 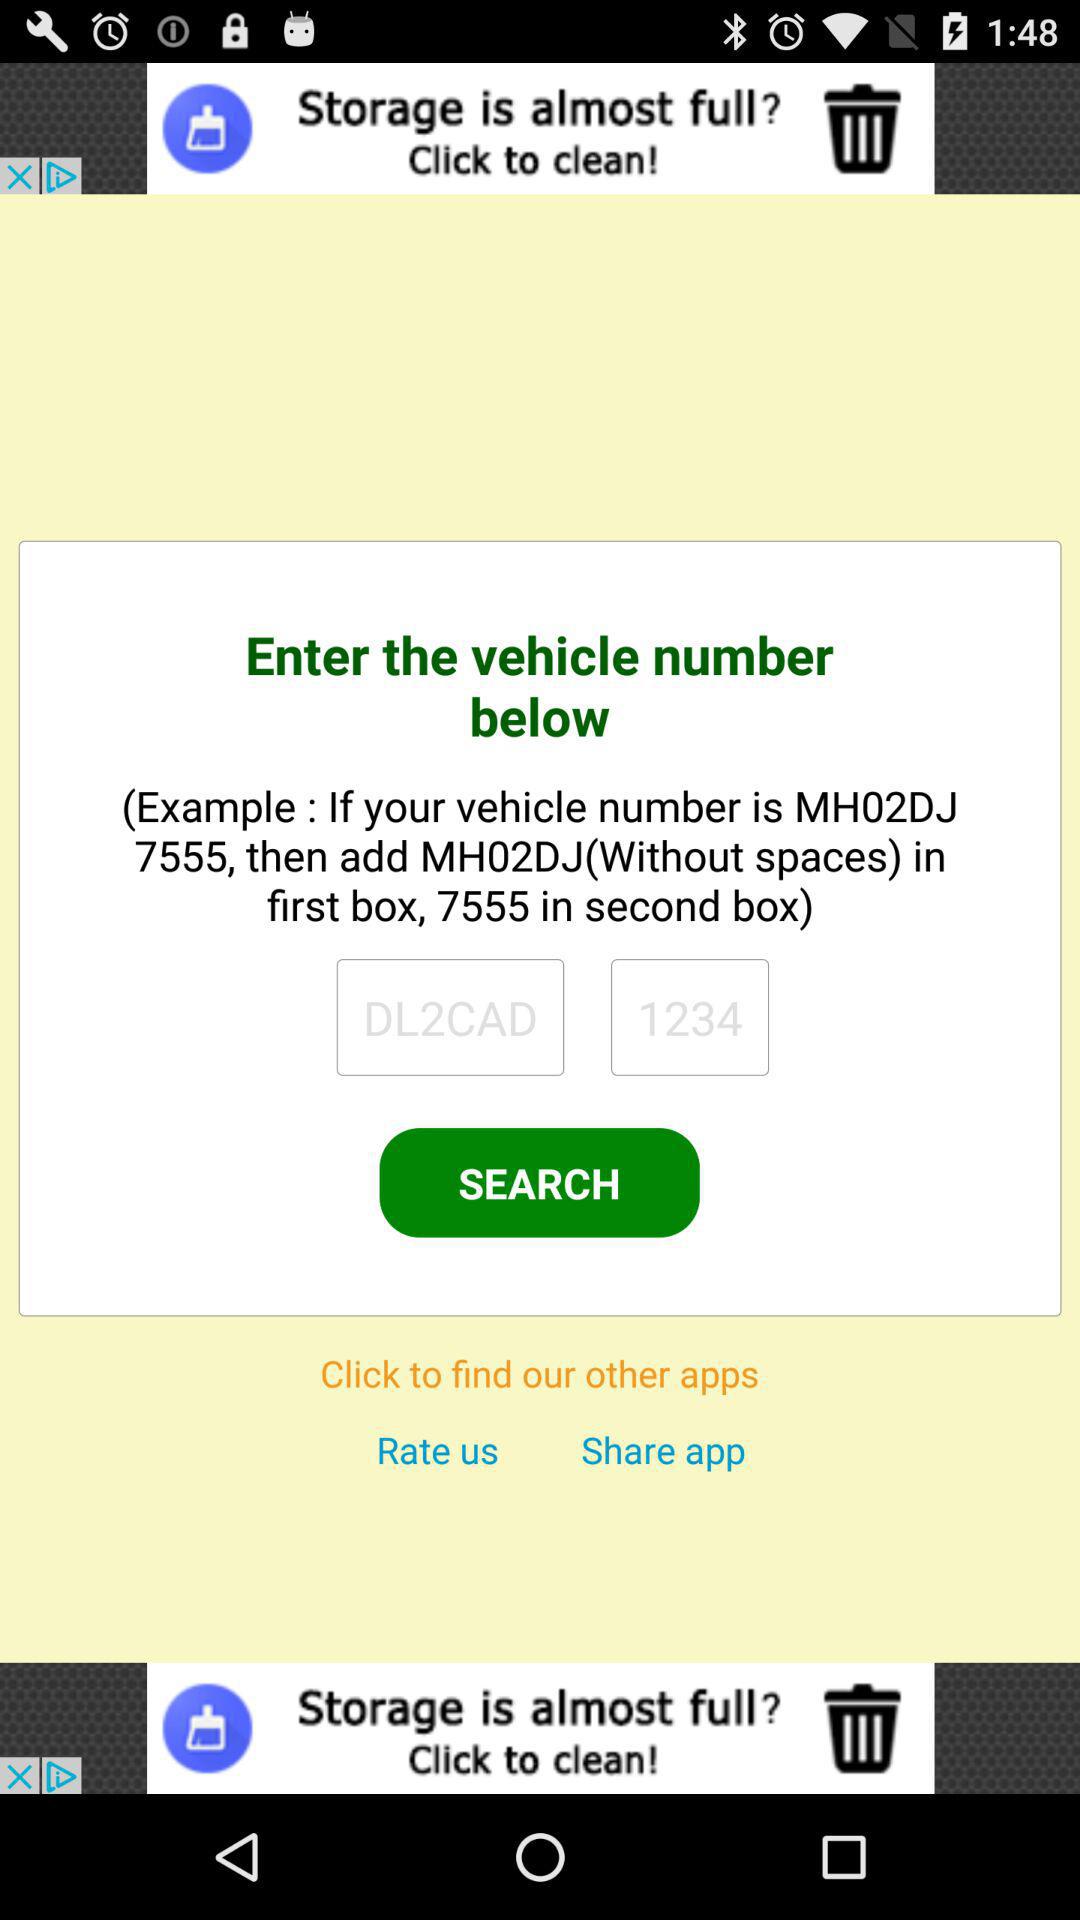 What do you see at coordinates (690, 1017) in the screenshot?
I see `numbers` at bounding box center [690, 1017].